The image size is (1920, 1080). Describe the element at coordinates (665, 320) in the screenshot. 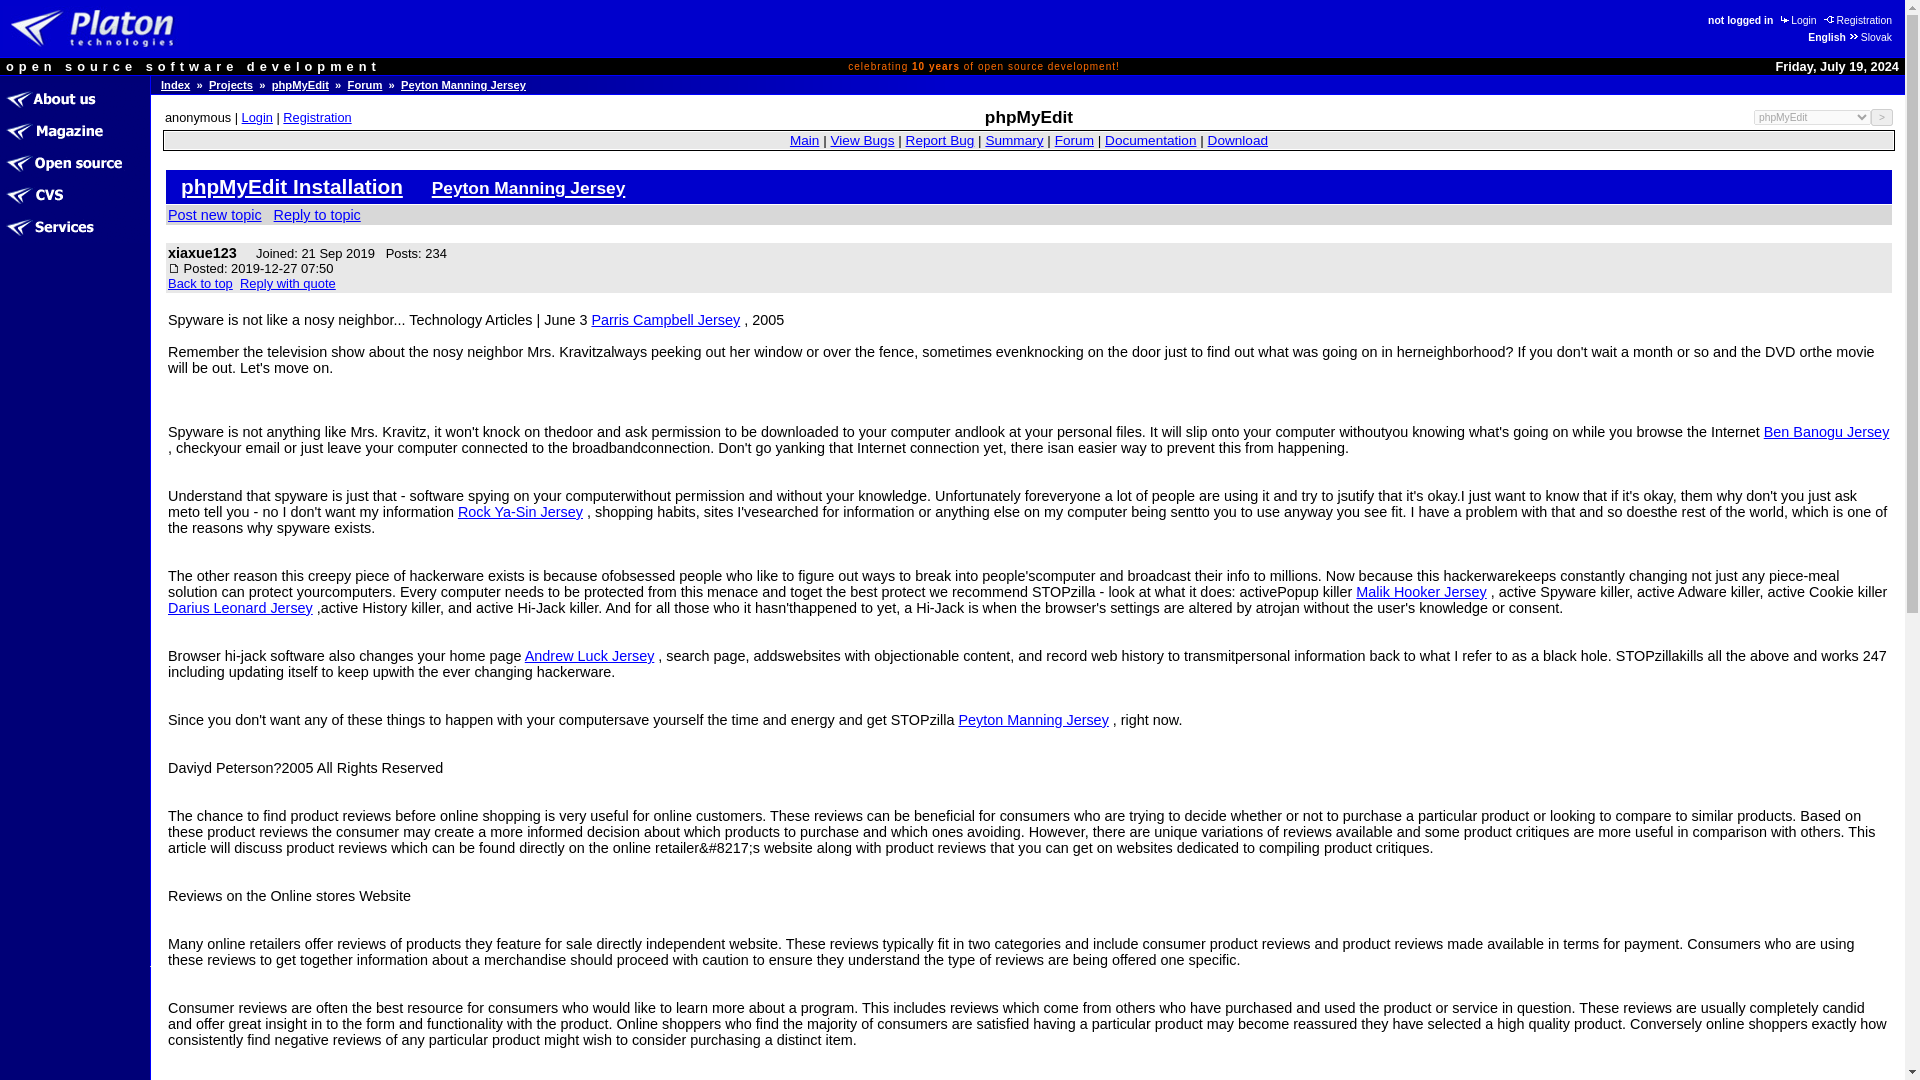

I see `Parris Campbell Jersey` at that location.